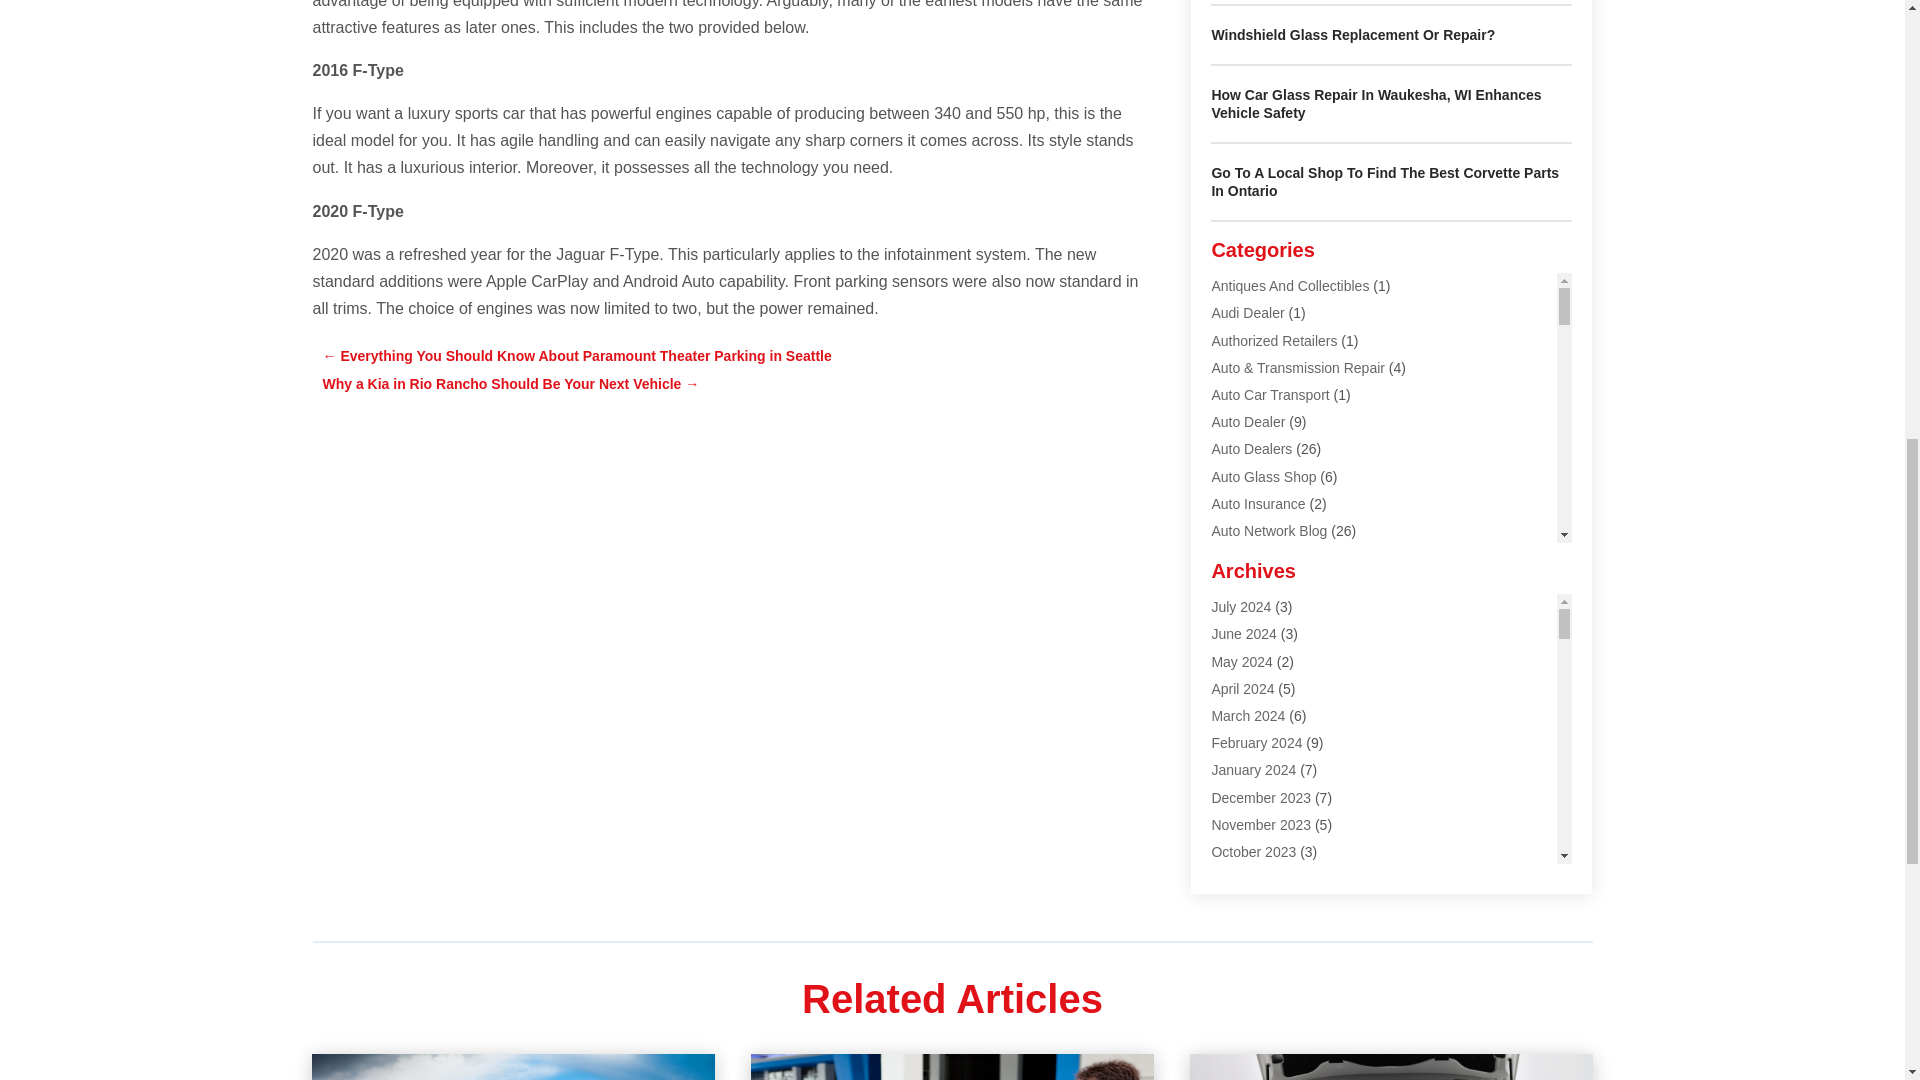  I want to click on Auto Parts, so click(1244, 557).